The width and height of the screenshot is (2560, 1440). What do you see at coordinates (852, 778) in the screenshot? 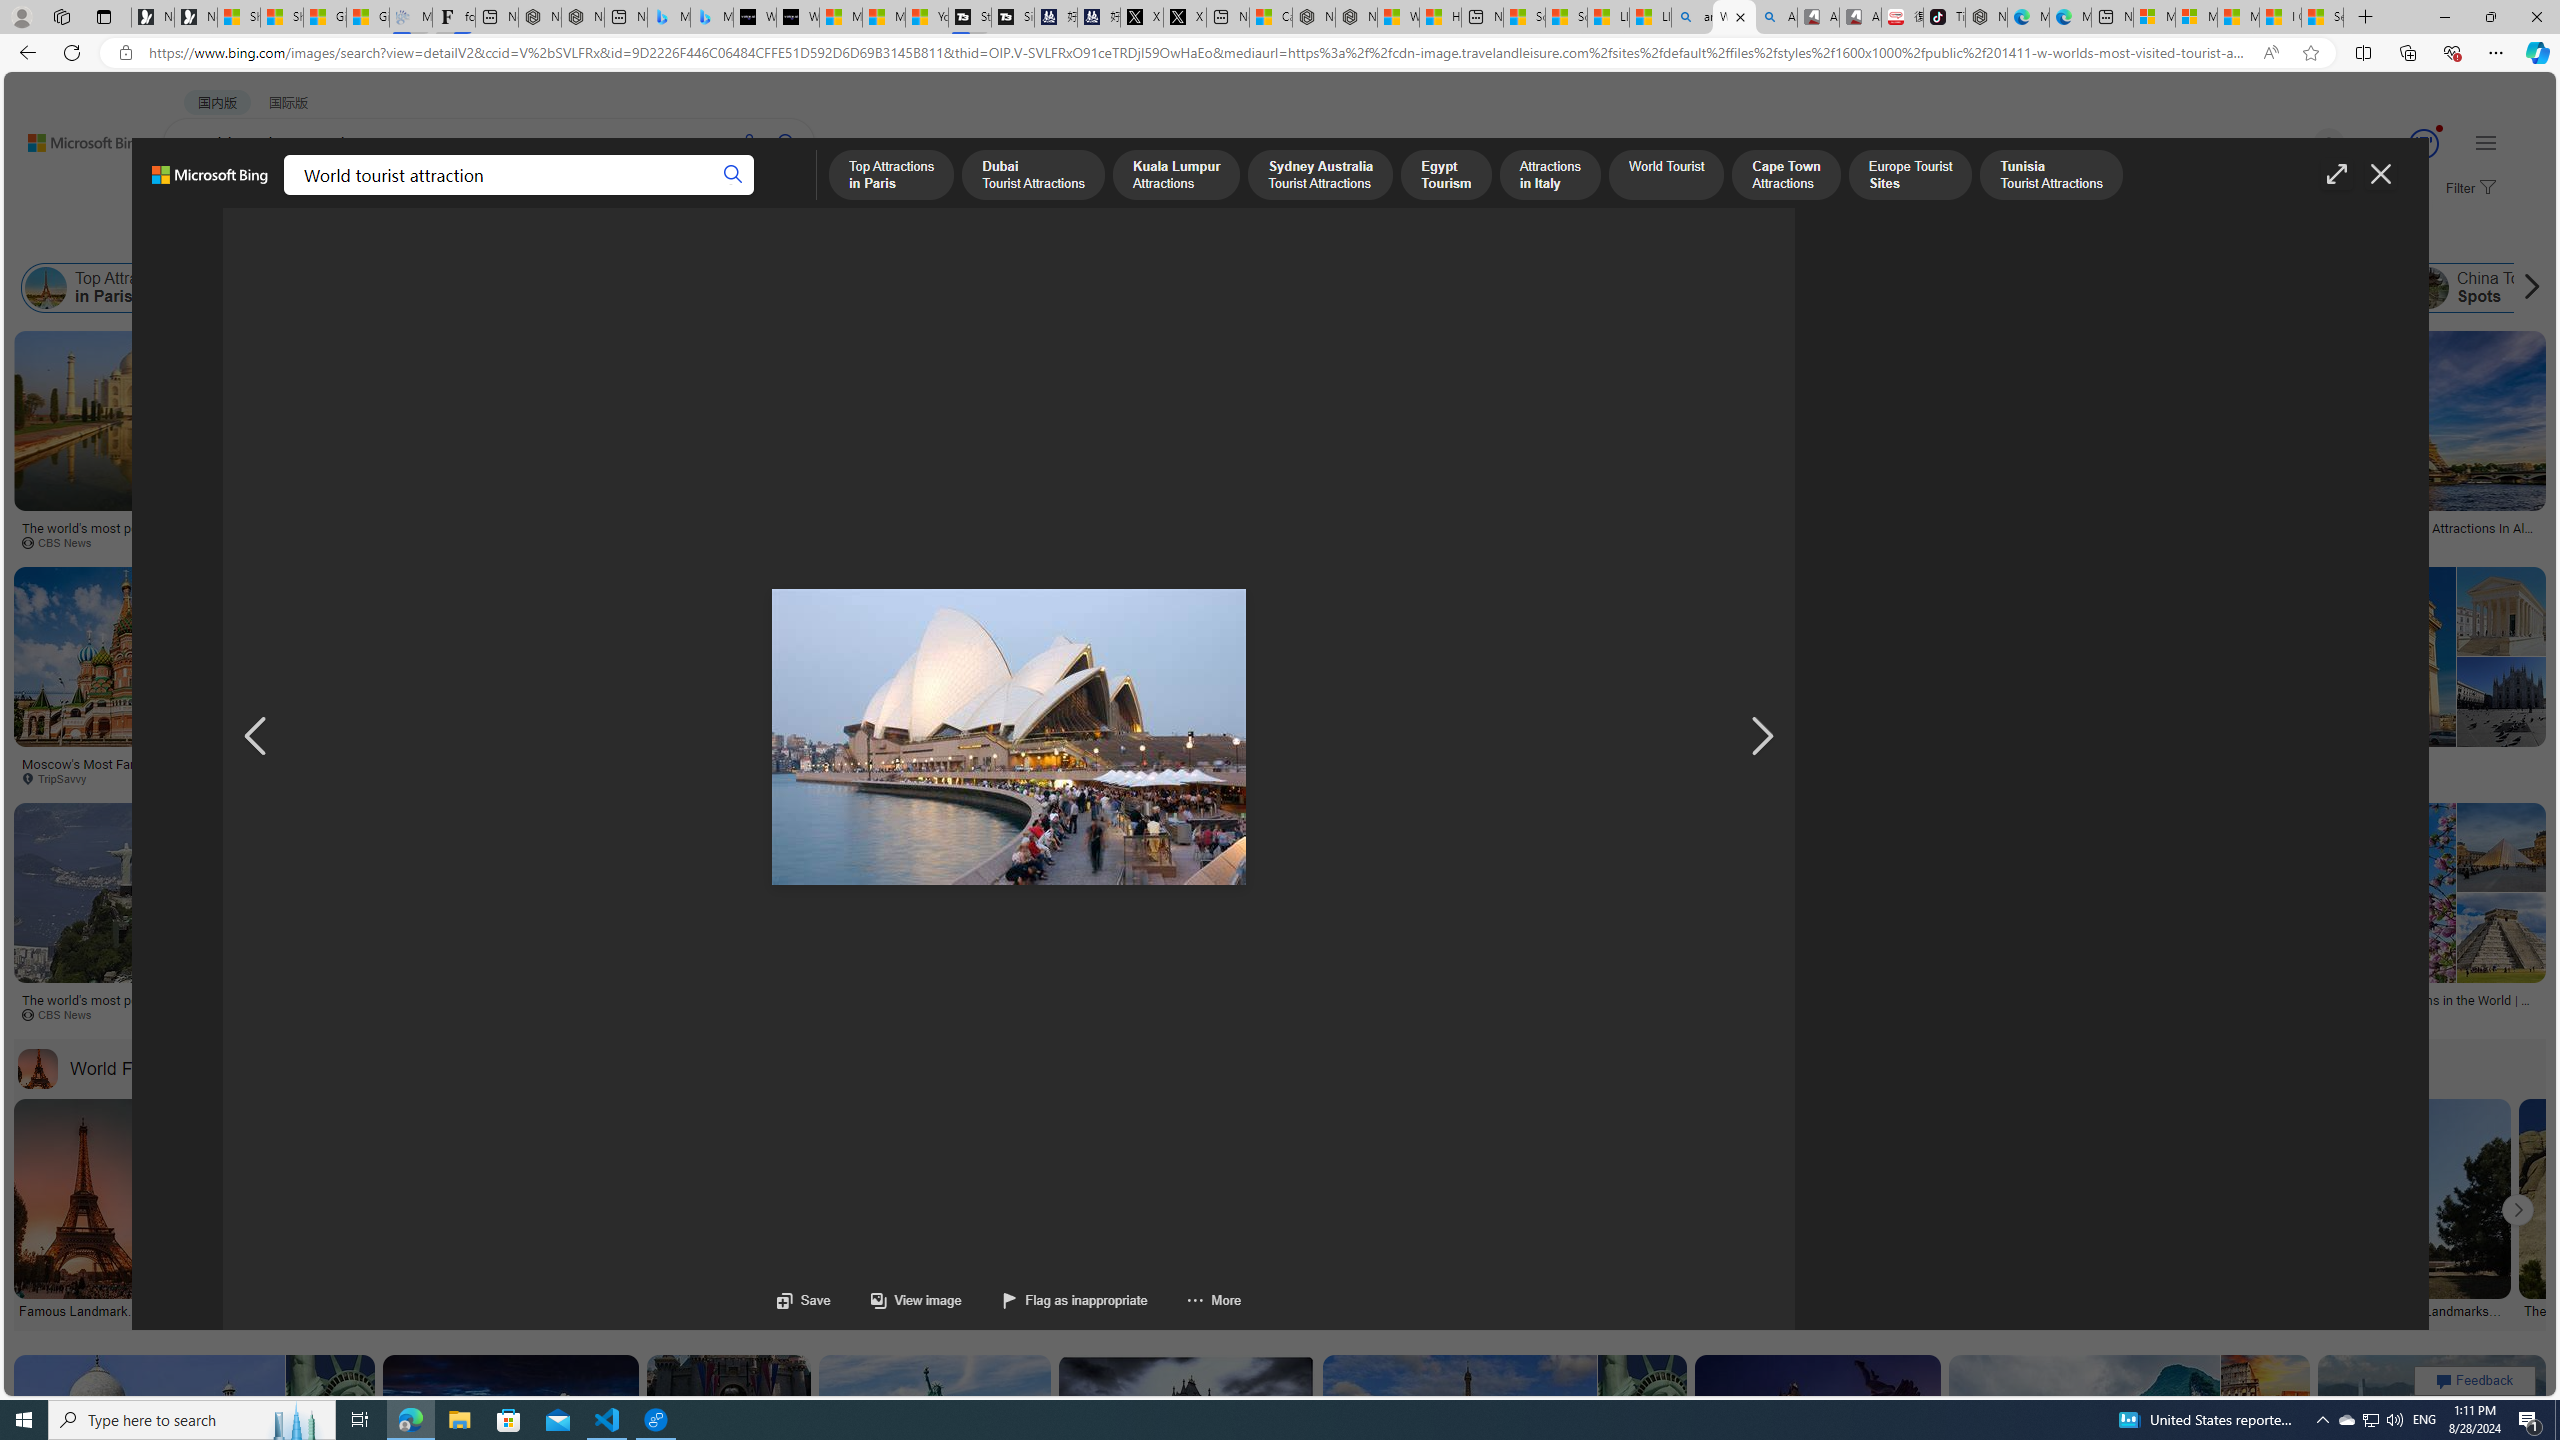
I see `mehndidesign.zohal.cc` at bounding box center [852, 778].